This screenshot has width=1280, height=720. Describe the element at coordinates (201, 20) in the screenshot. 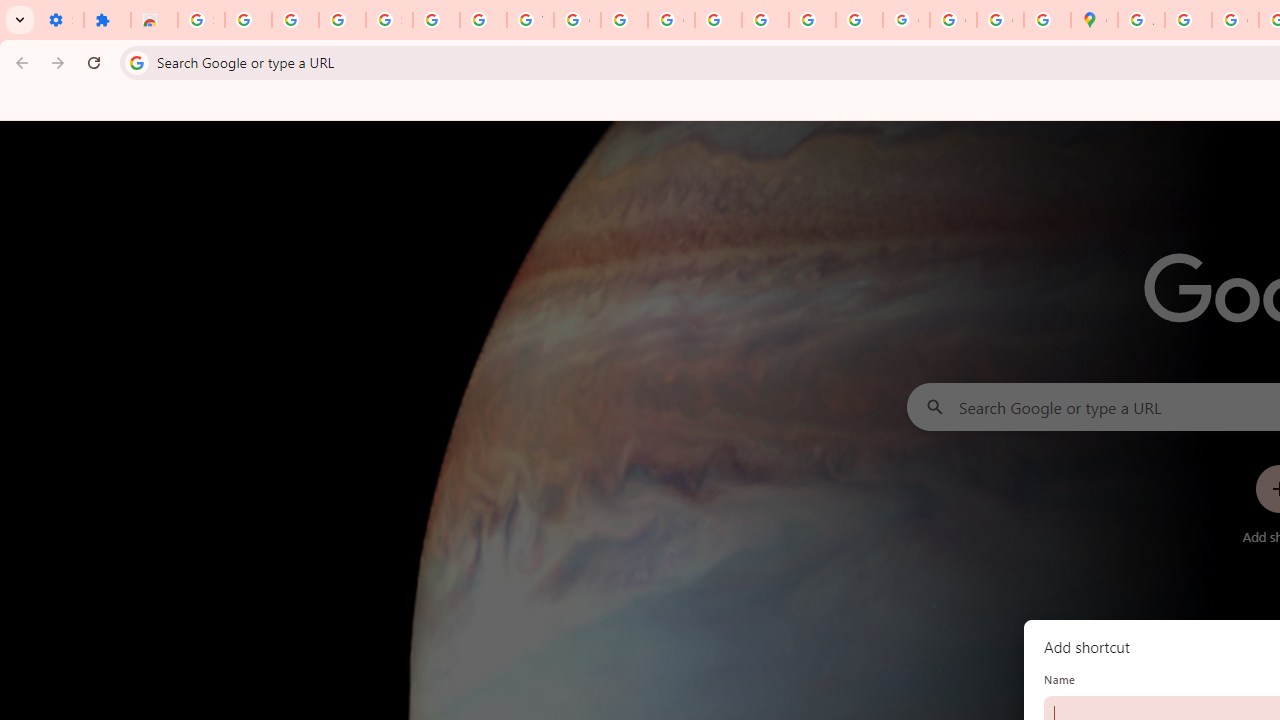

I see `Sign in - Google Accounts` at that location.